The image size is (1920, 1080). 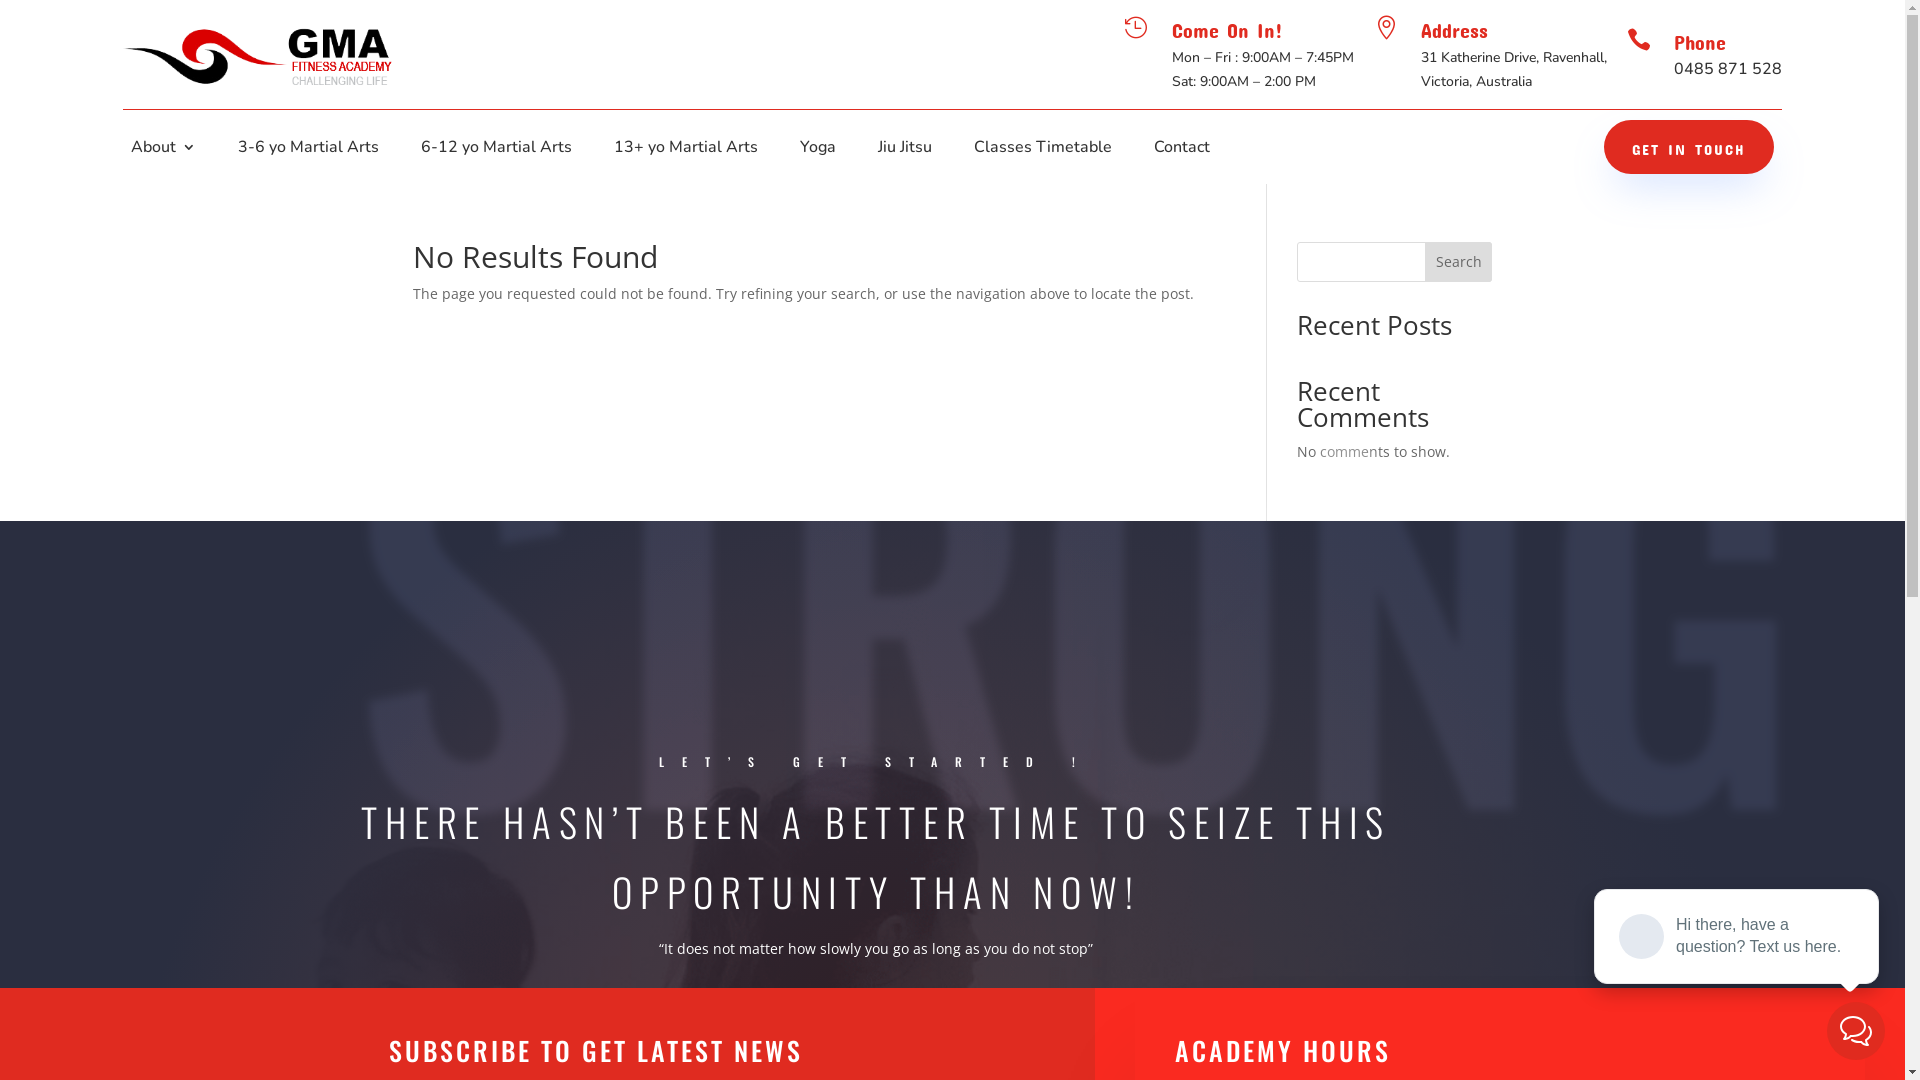 What do you see at coordinates (164, 151) in the screenshot?
I see `About` at bounding box center [164, 151].